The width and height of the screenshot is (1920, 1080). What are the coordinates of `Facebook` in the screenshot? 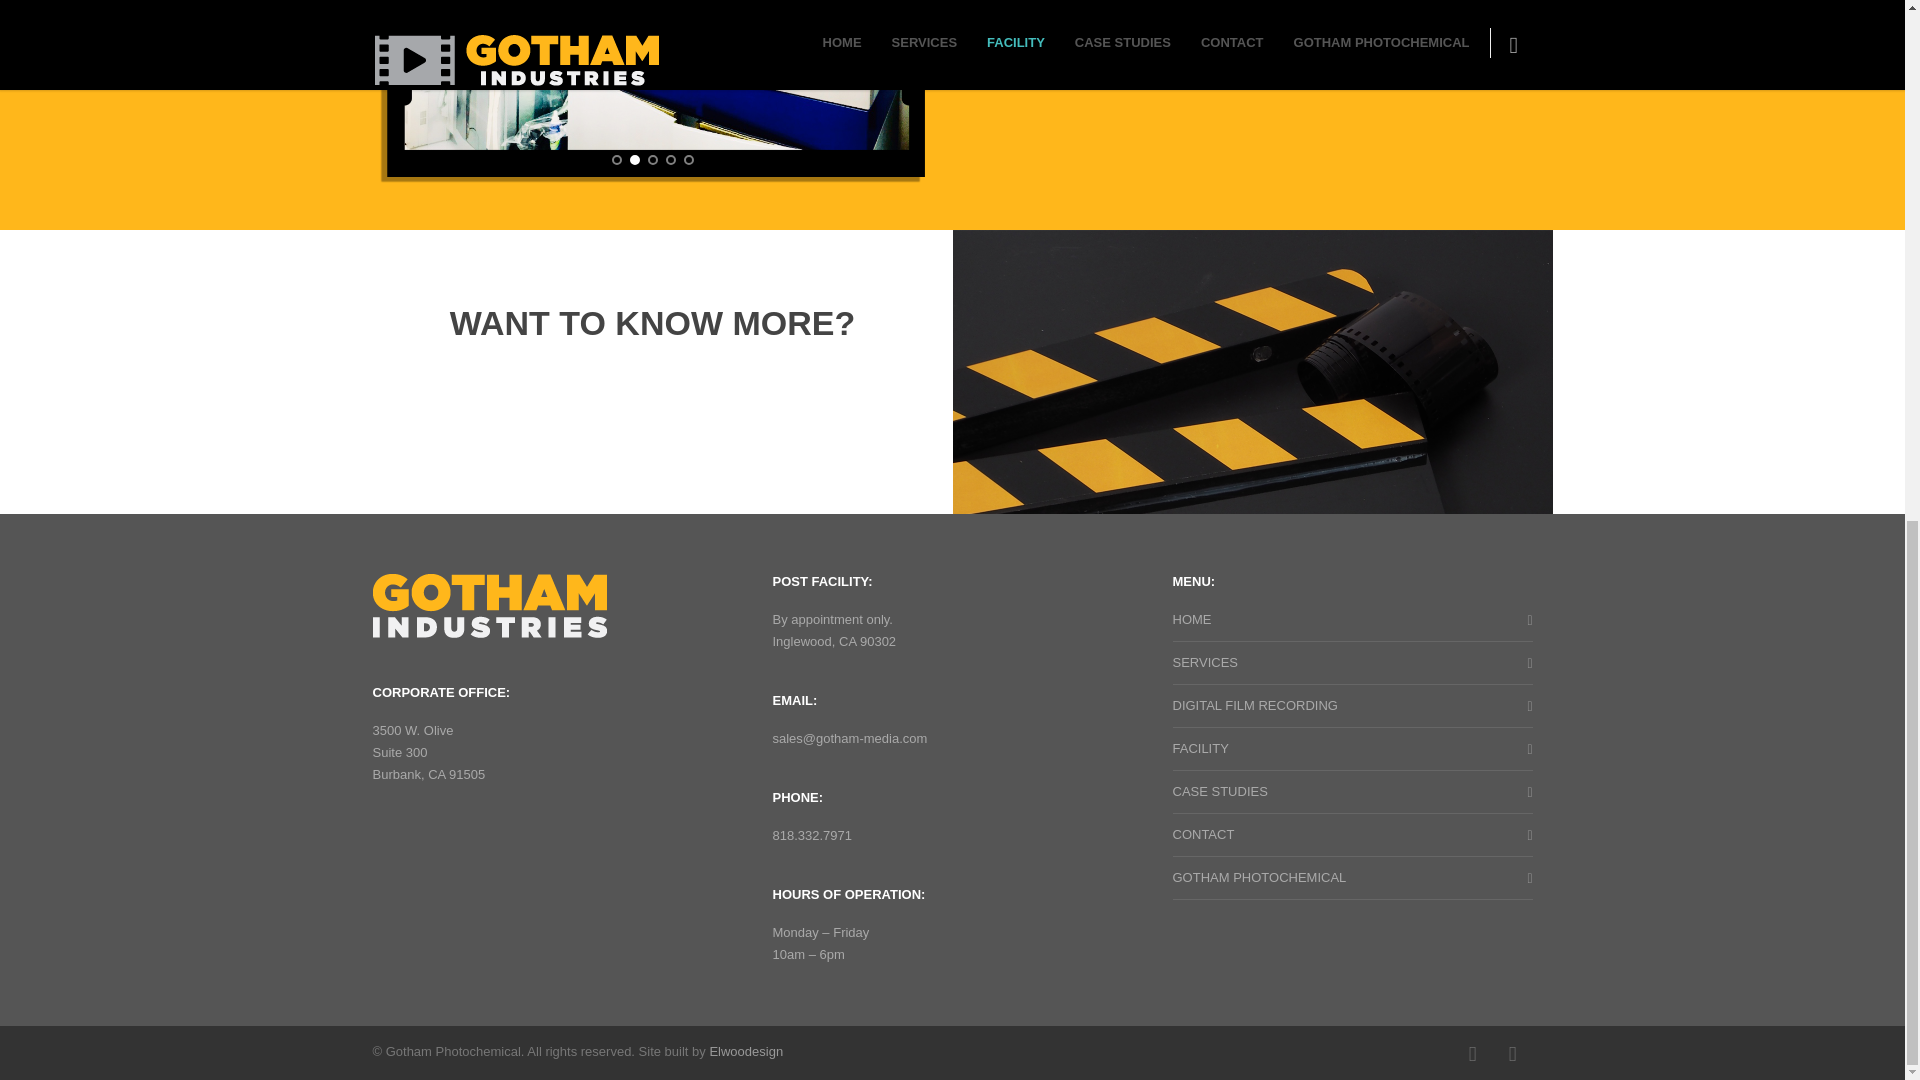 It's located at (1471, 1053).